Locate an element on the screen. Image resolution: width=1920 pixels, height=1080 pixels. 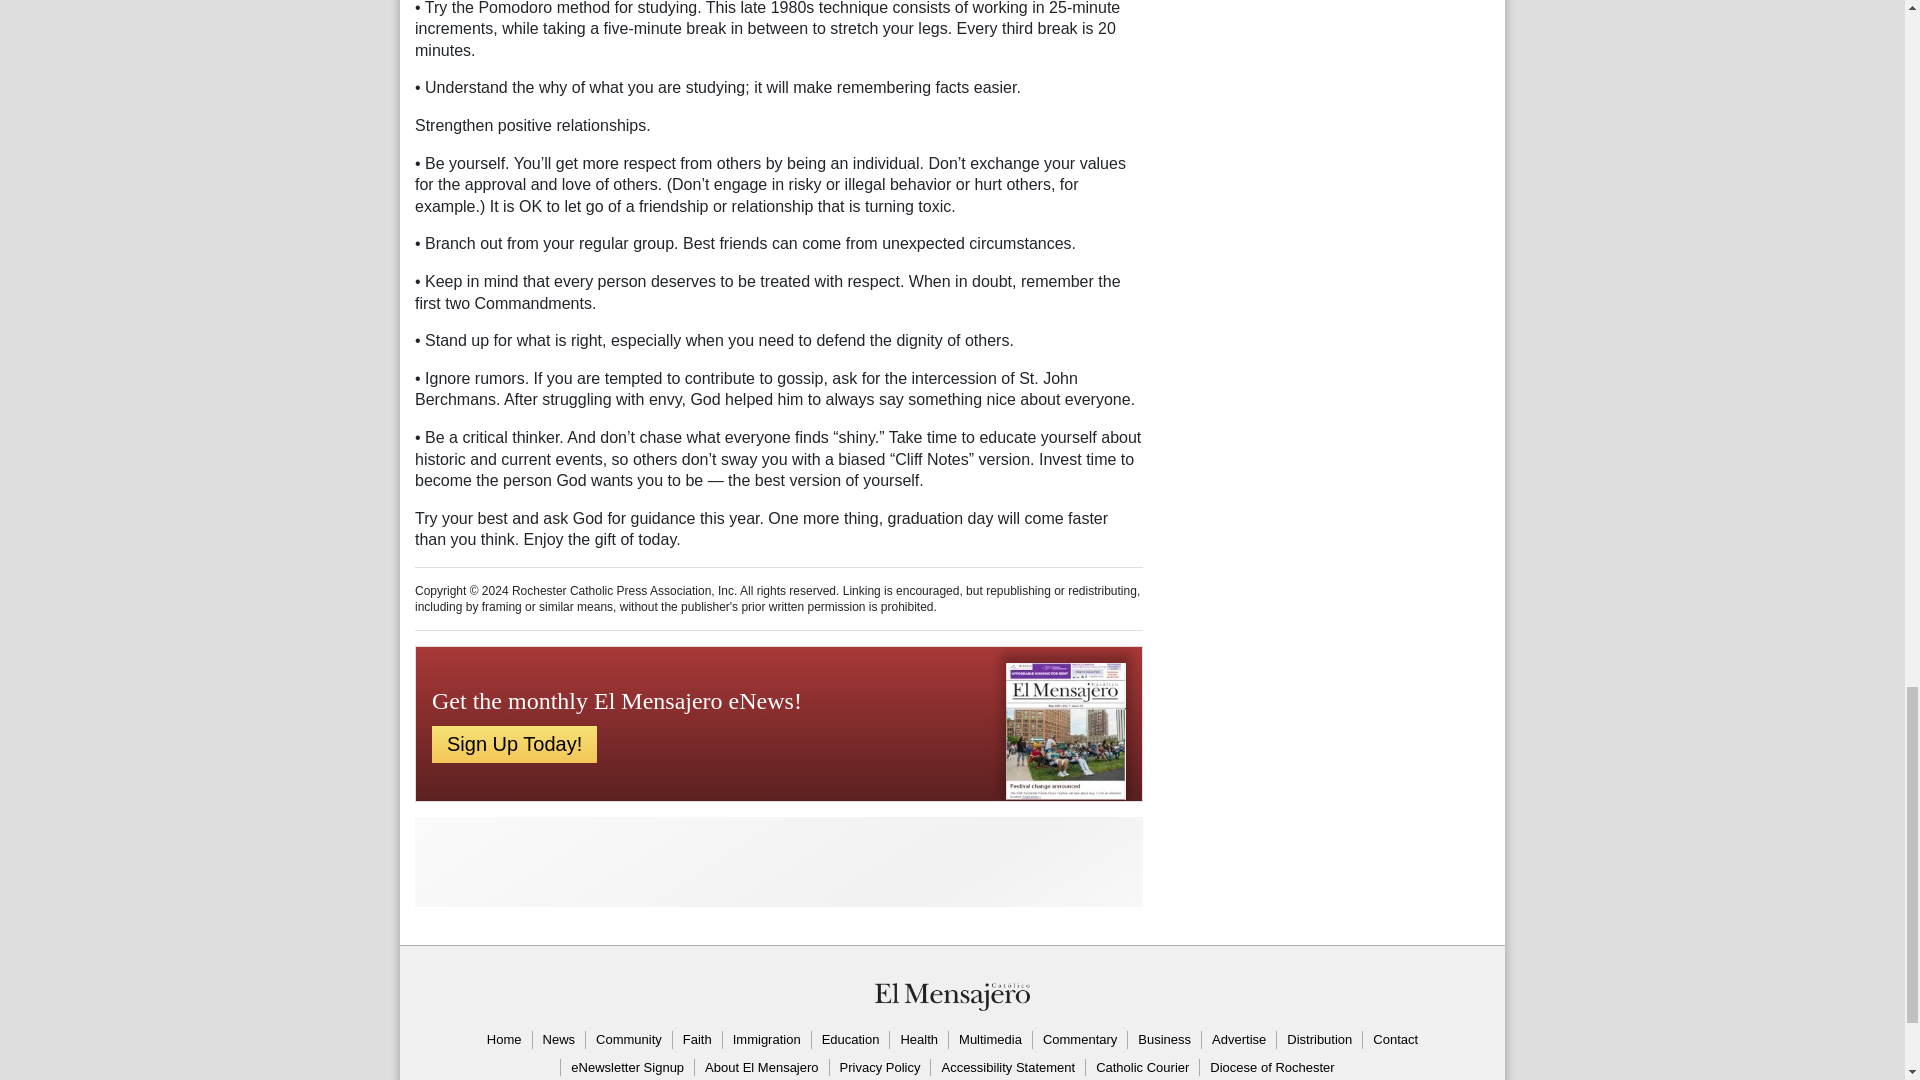
About El Mensajero is located at coordinates (760, 1068).